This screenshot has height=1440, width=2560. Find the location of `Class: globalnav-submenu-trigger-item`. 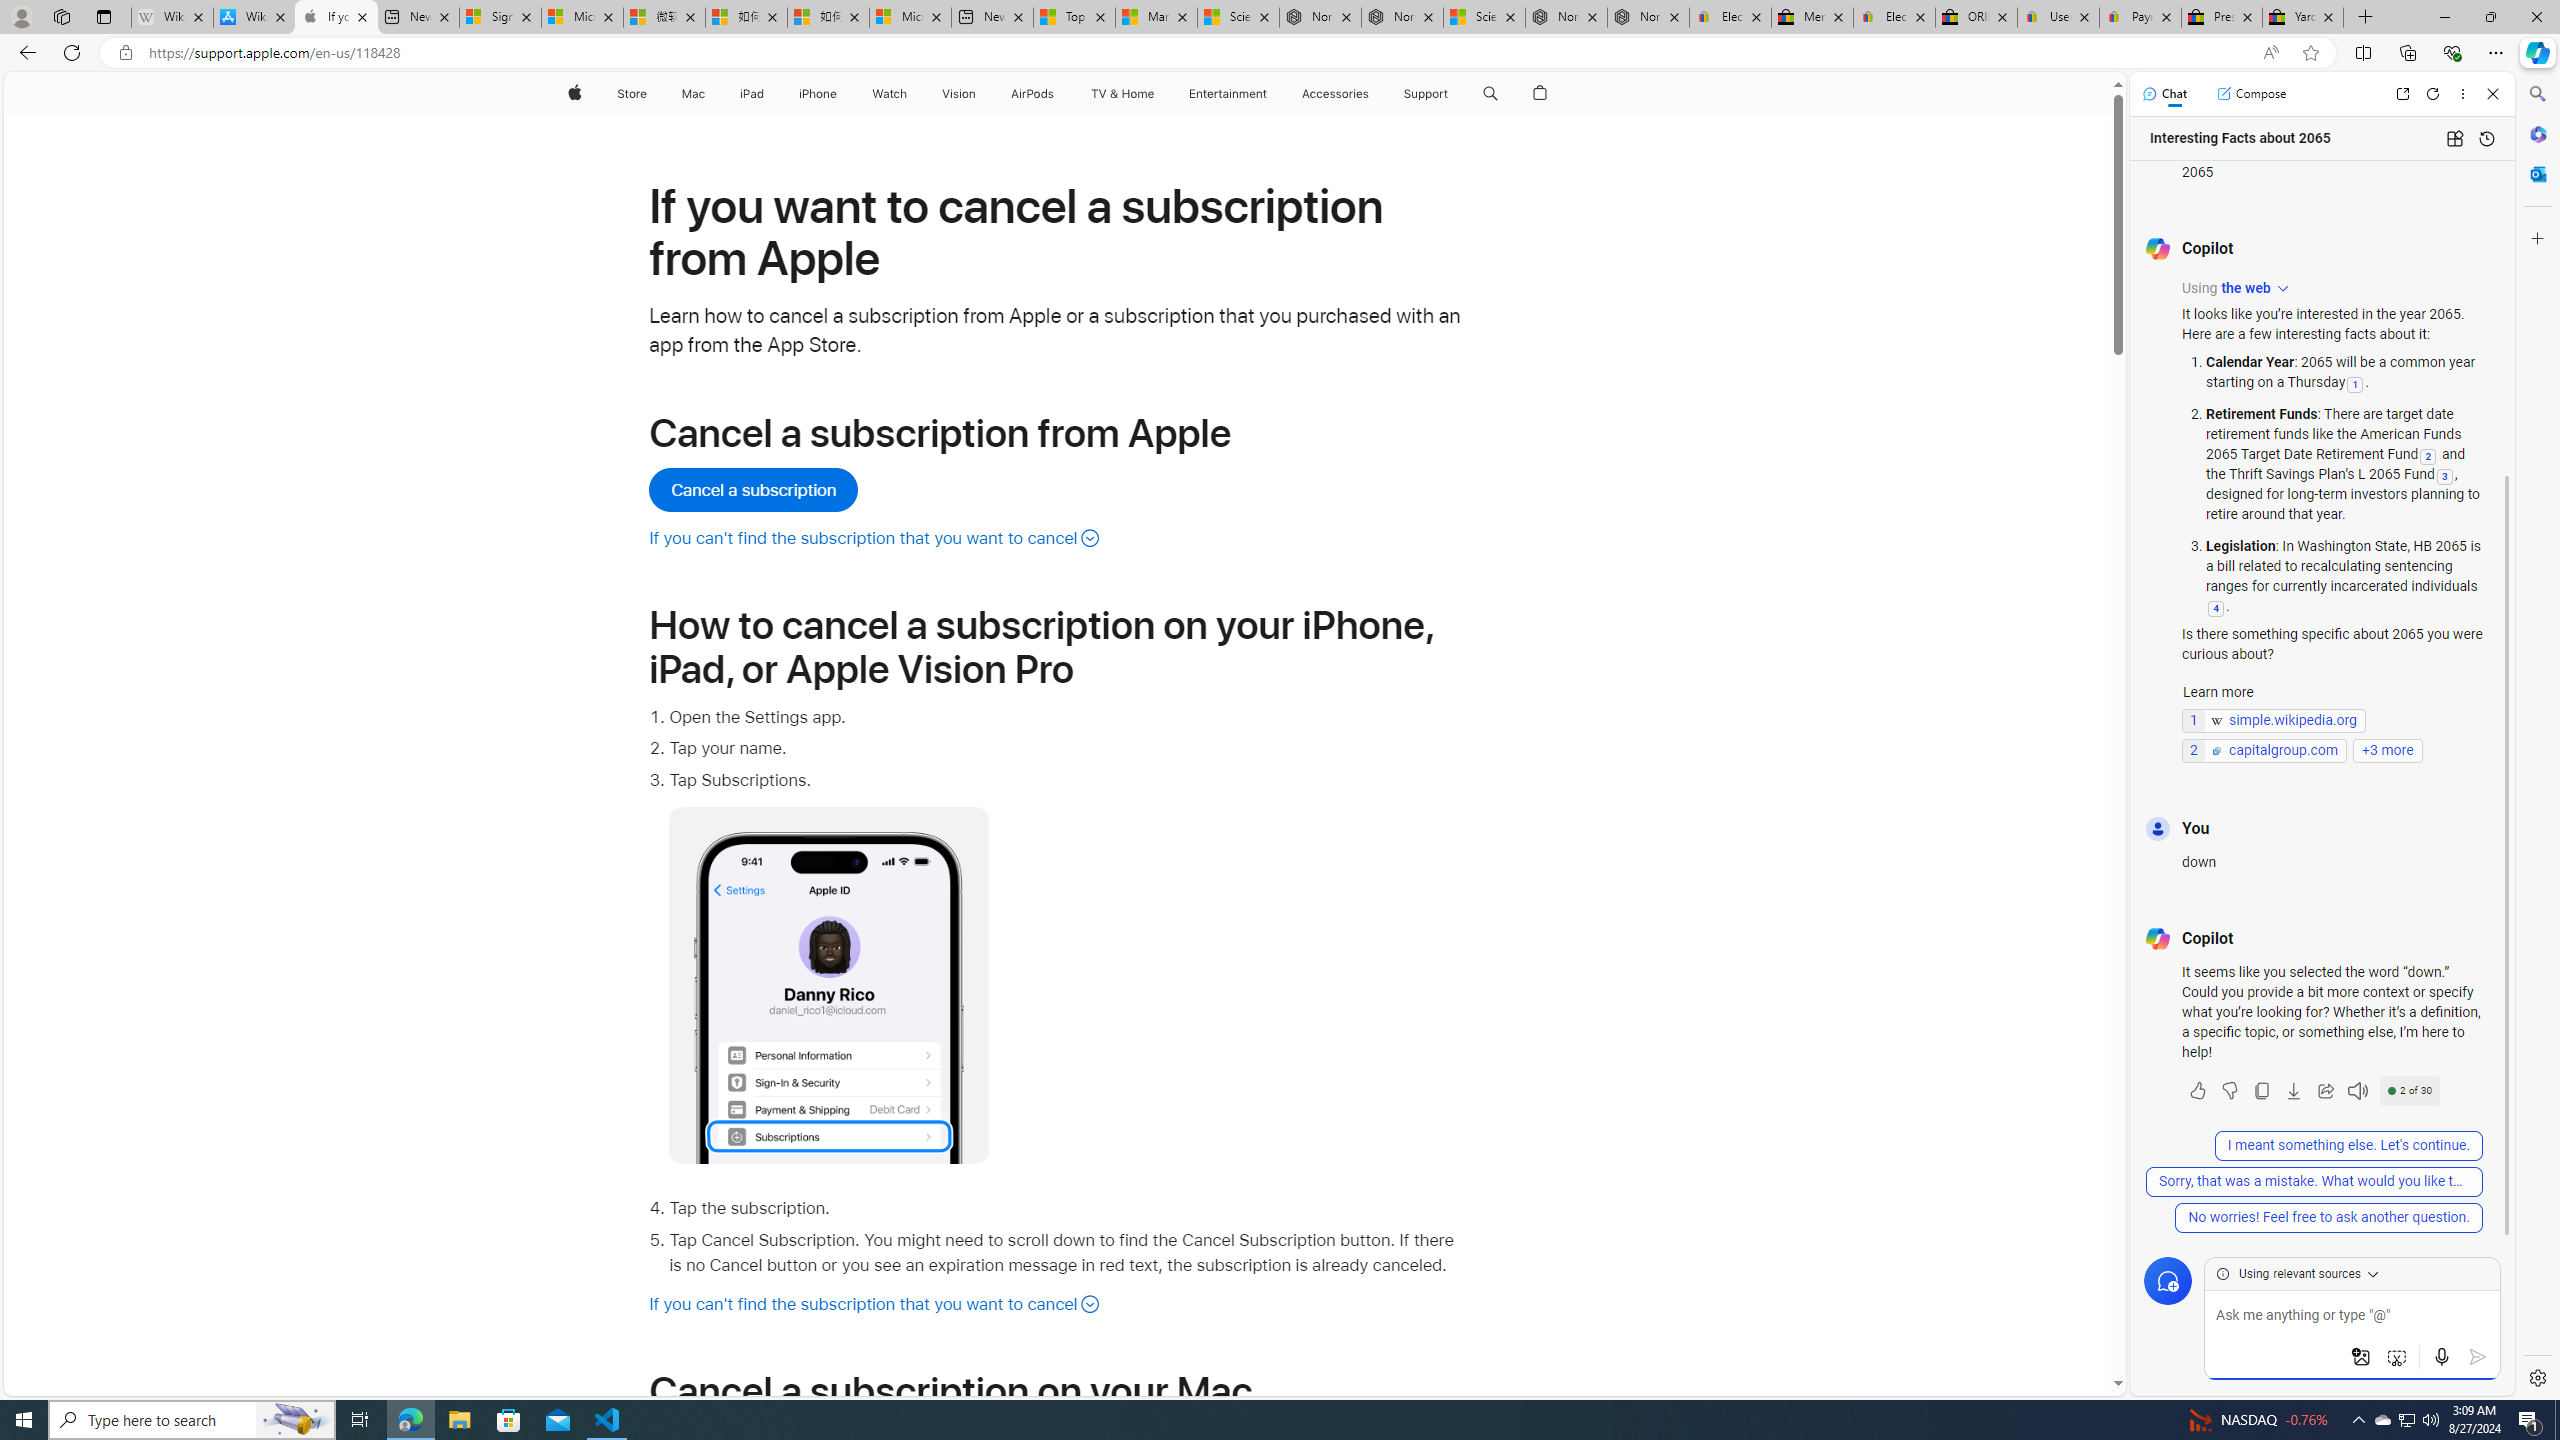

Class: globalnav-submenu-trigger-item is located at coordinates (1452, 94).